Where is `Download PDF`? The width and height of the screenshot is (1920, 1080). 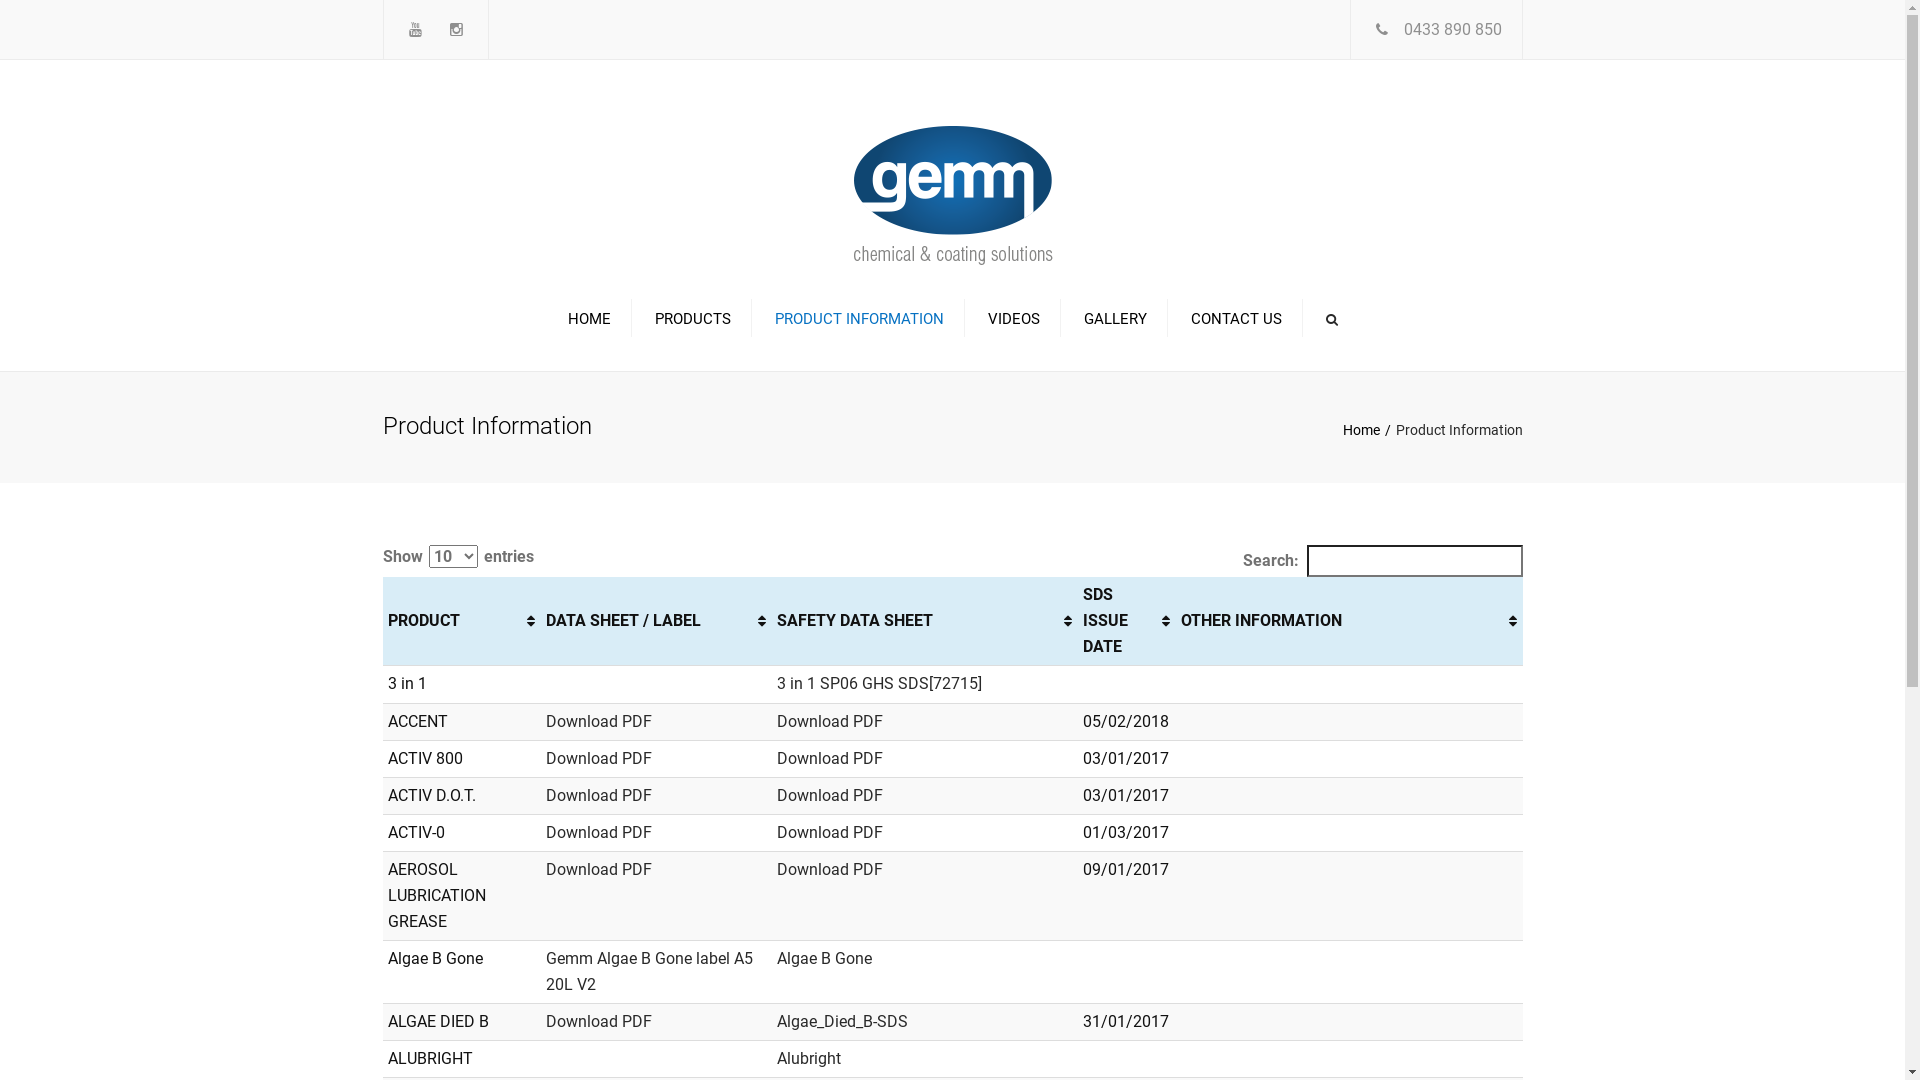
Download PDF is located at coordinates (599, 796).